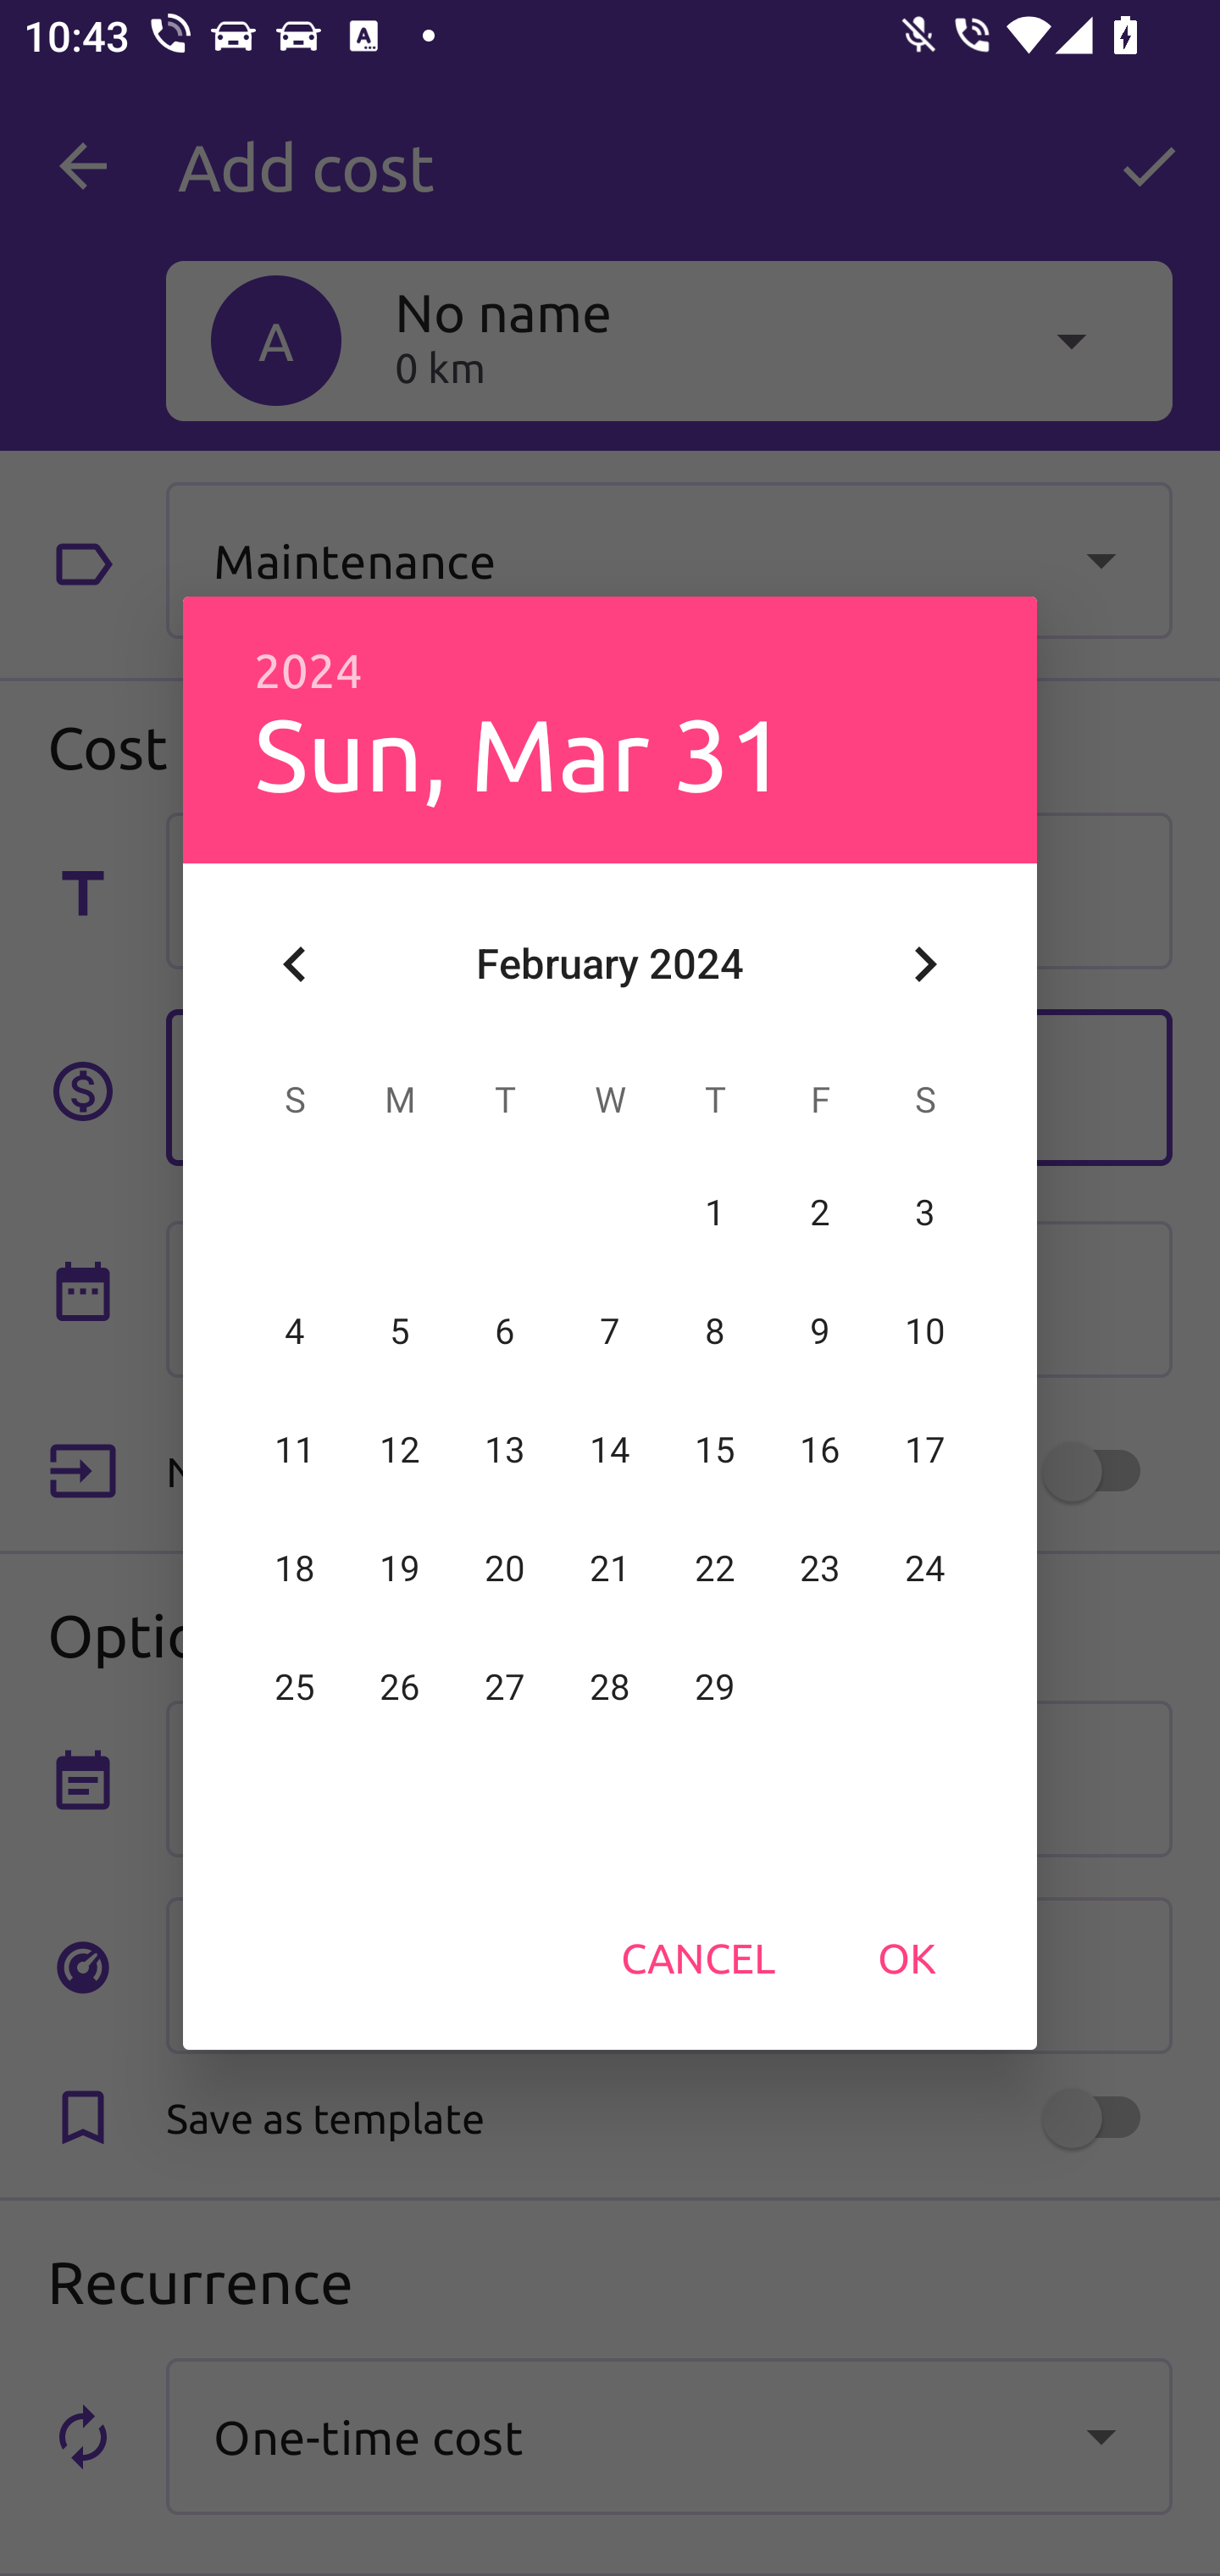 This screenshot has width=1220, height=2576. What do you see at coordinates (505, 1687) in the screenshot?
I see `27 27 February 2024` at bounding box center [505, 1687].